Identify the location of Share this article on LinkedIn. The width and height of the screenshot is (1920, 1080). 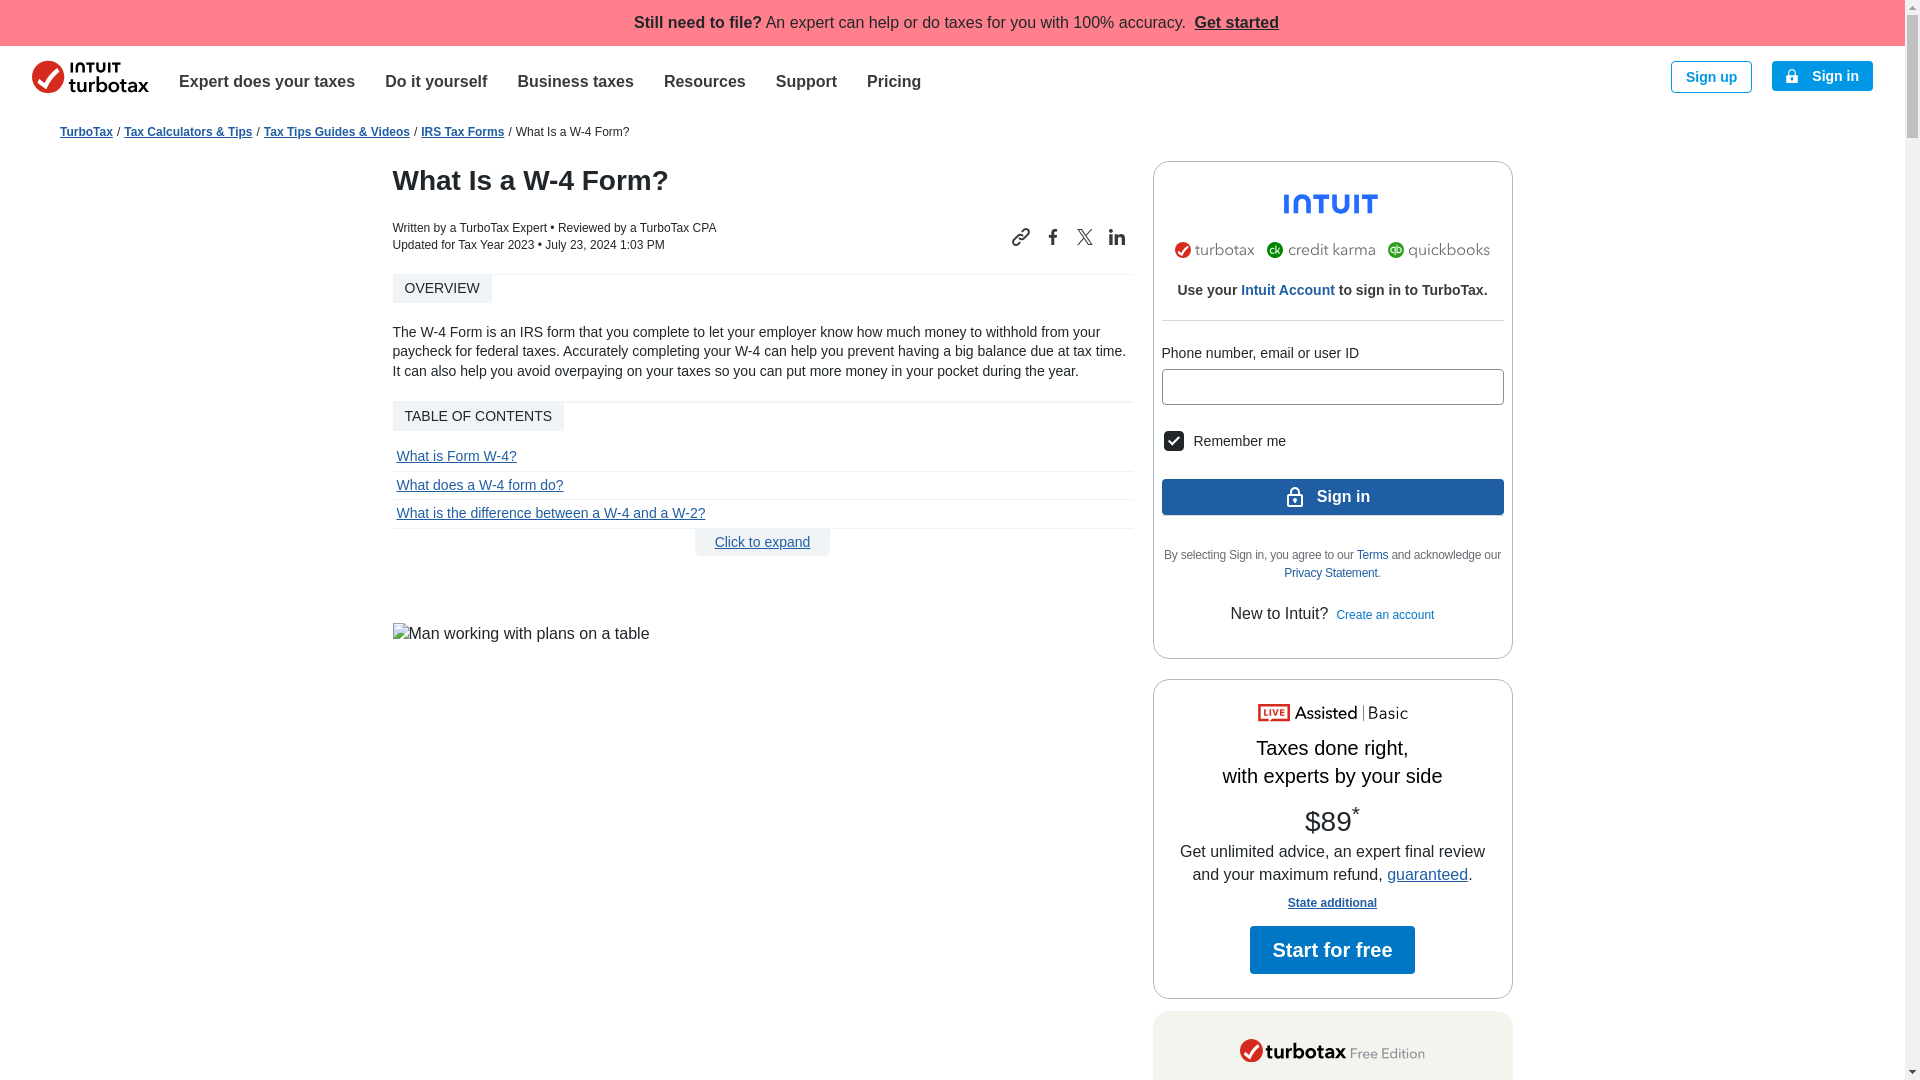
(1116, 236).